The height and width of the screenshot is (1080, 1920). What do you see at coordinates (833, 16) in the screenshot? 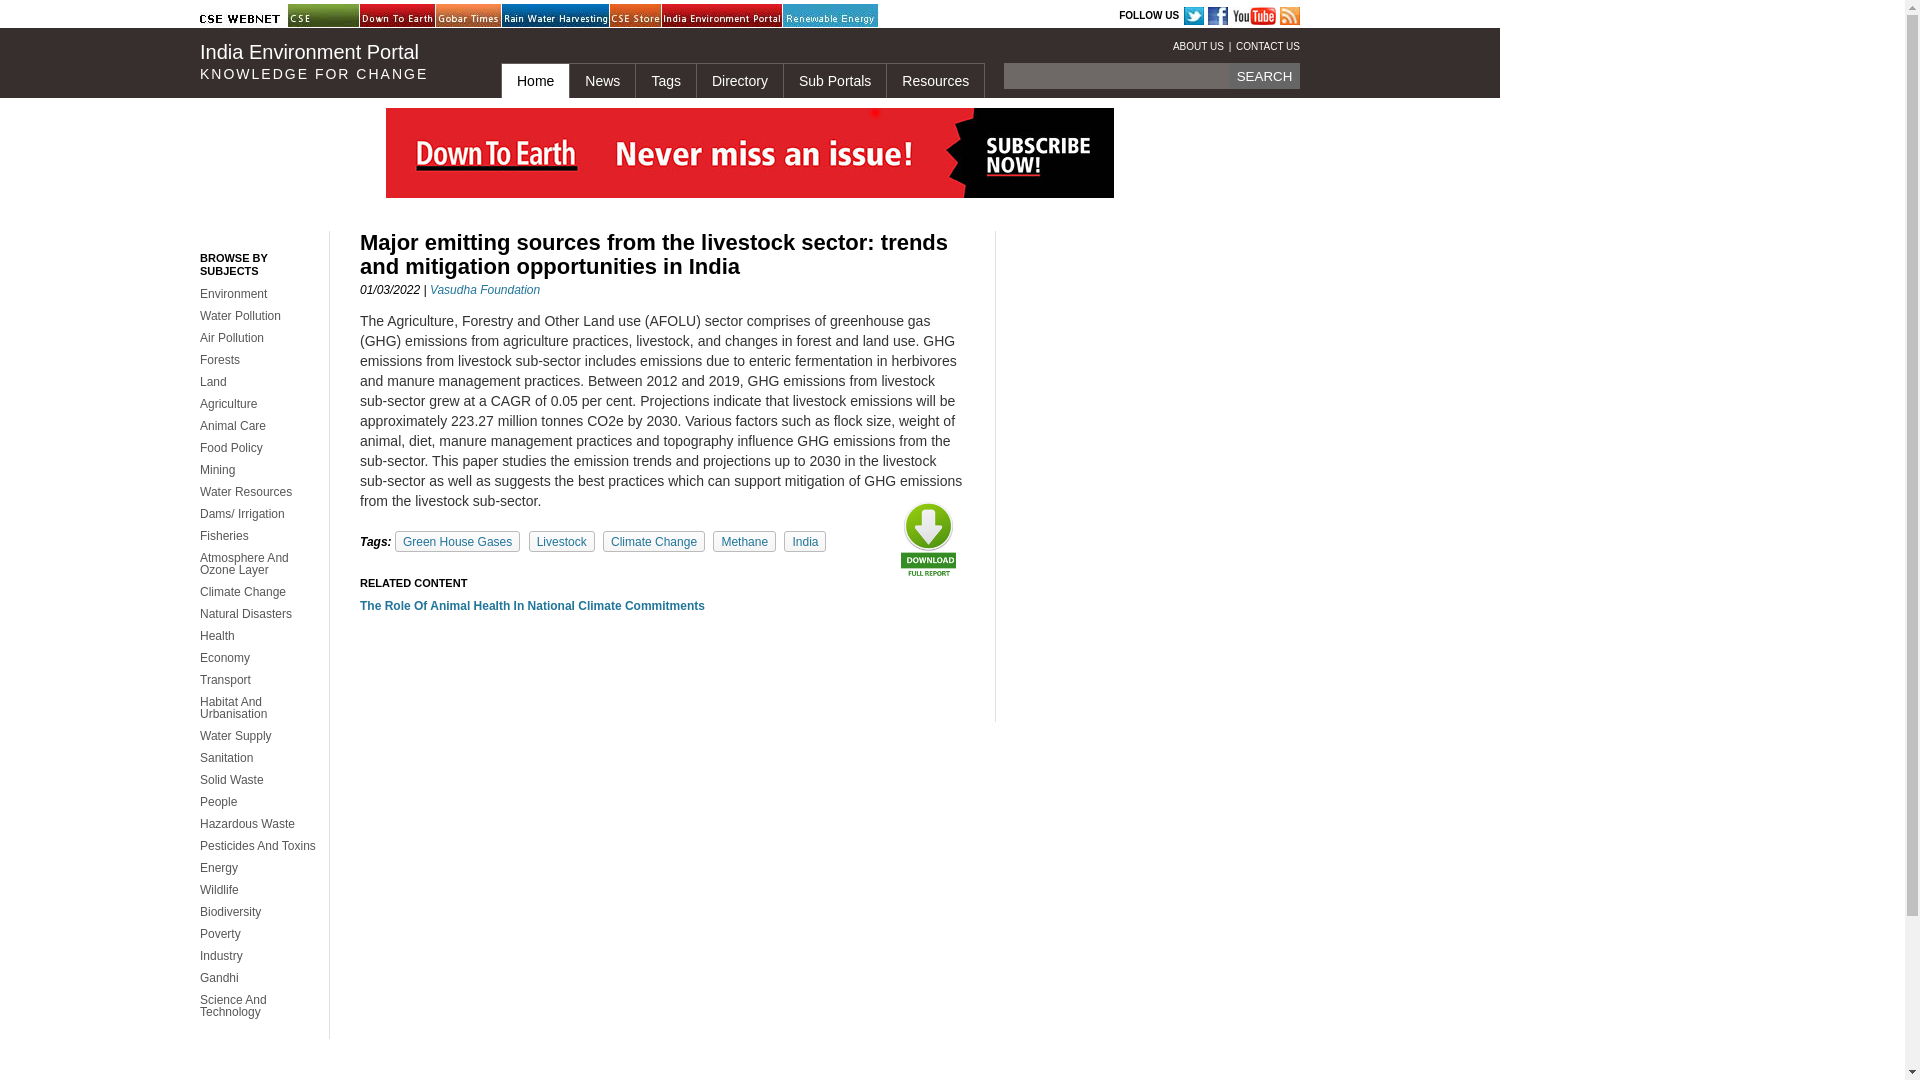
I see `Renewable Energy` at bounding box center [833, 16].